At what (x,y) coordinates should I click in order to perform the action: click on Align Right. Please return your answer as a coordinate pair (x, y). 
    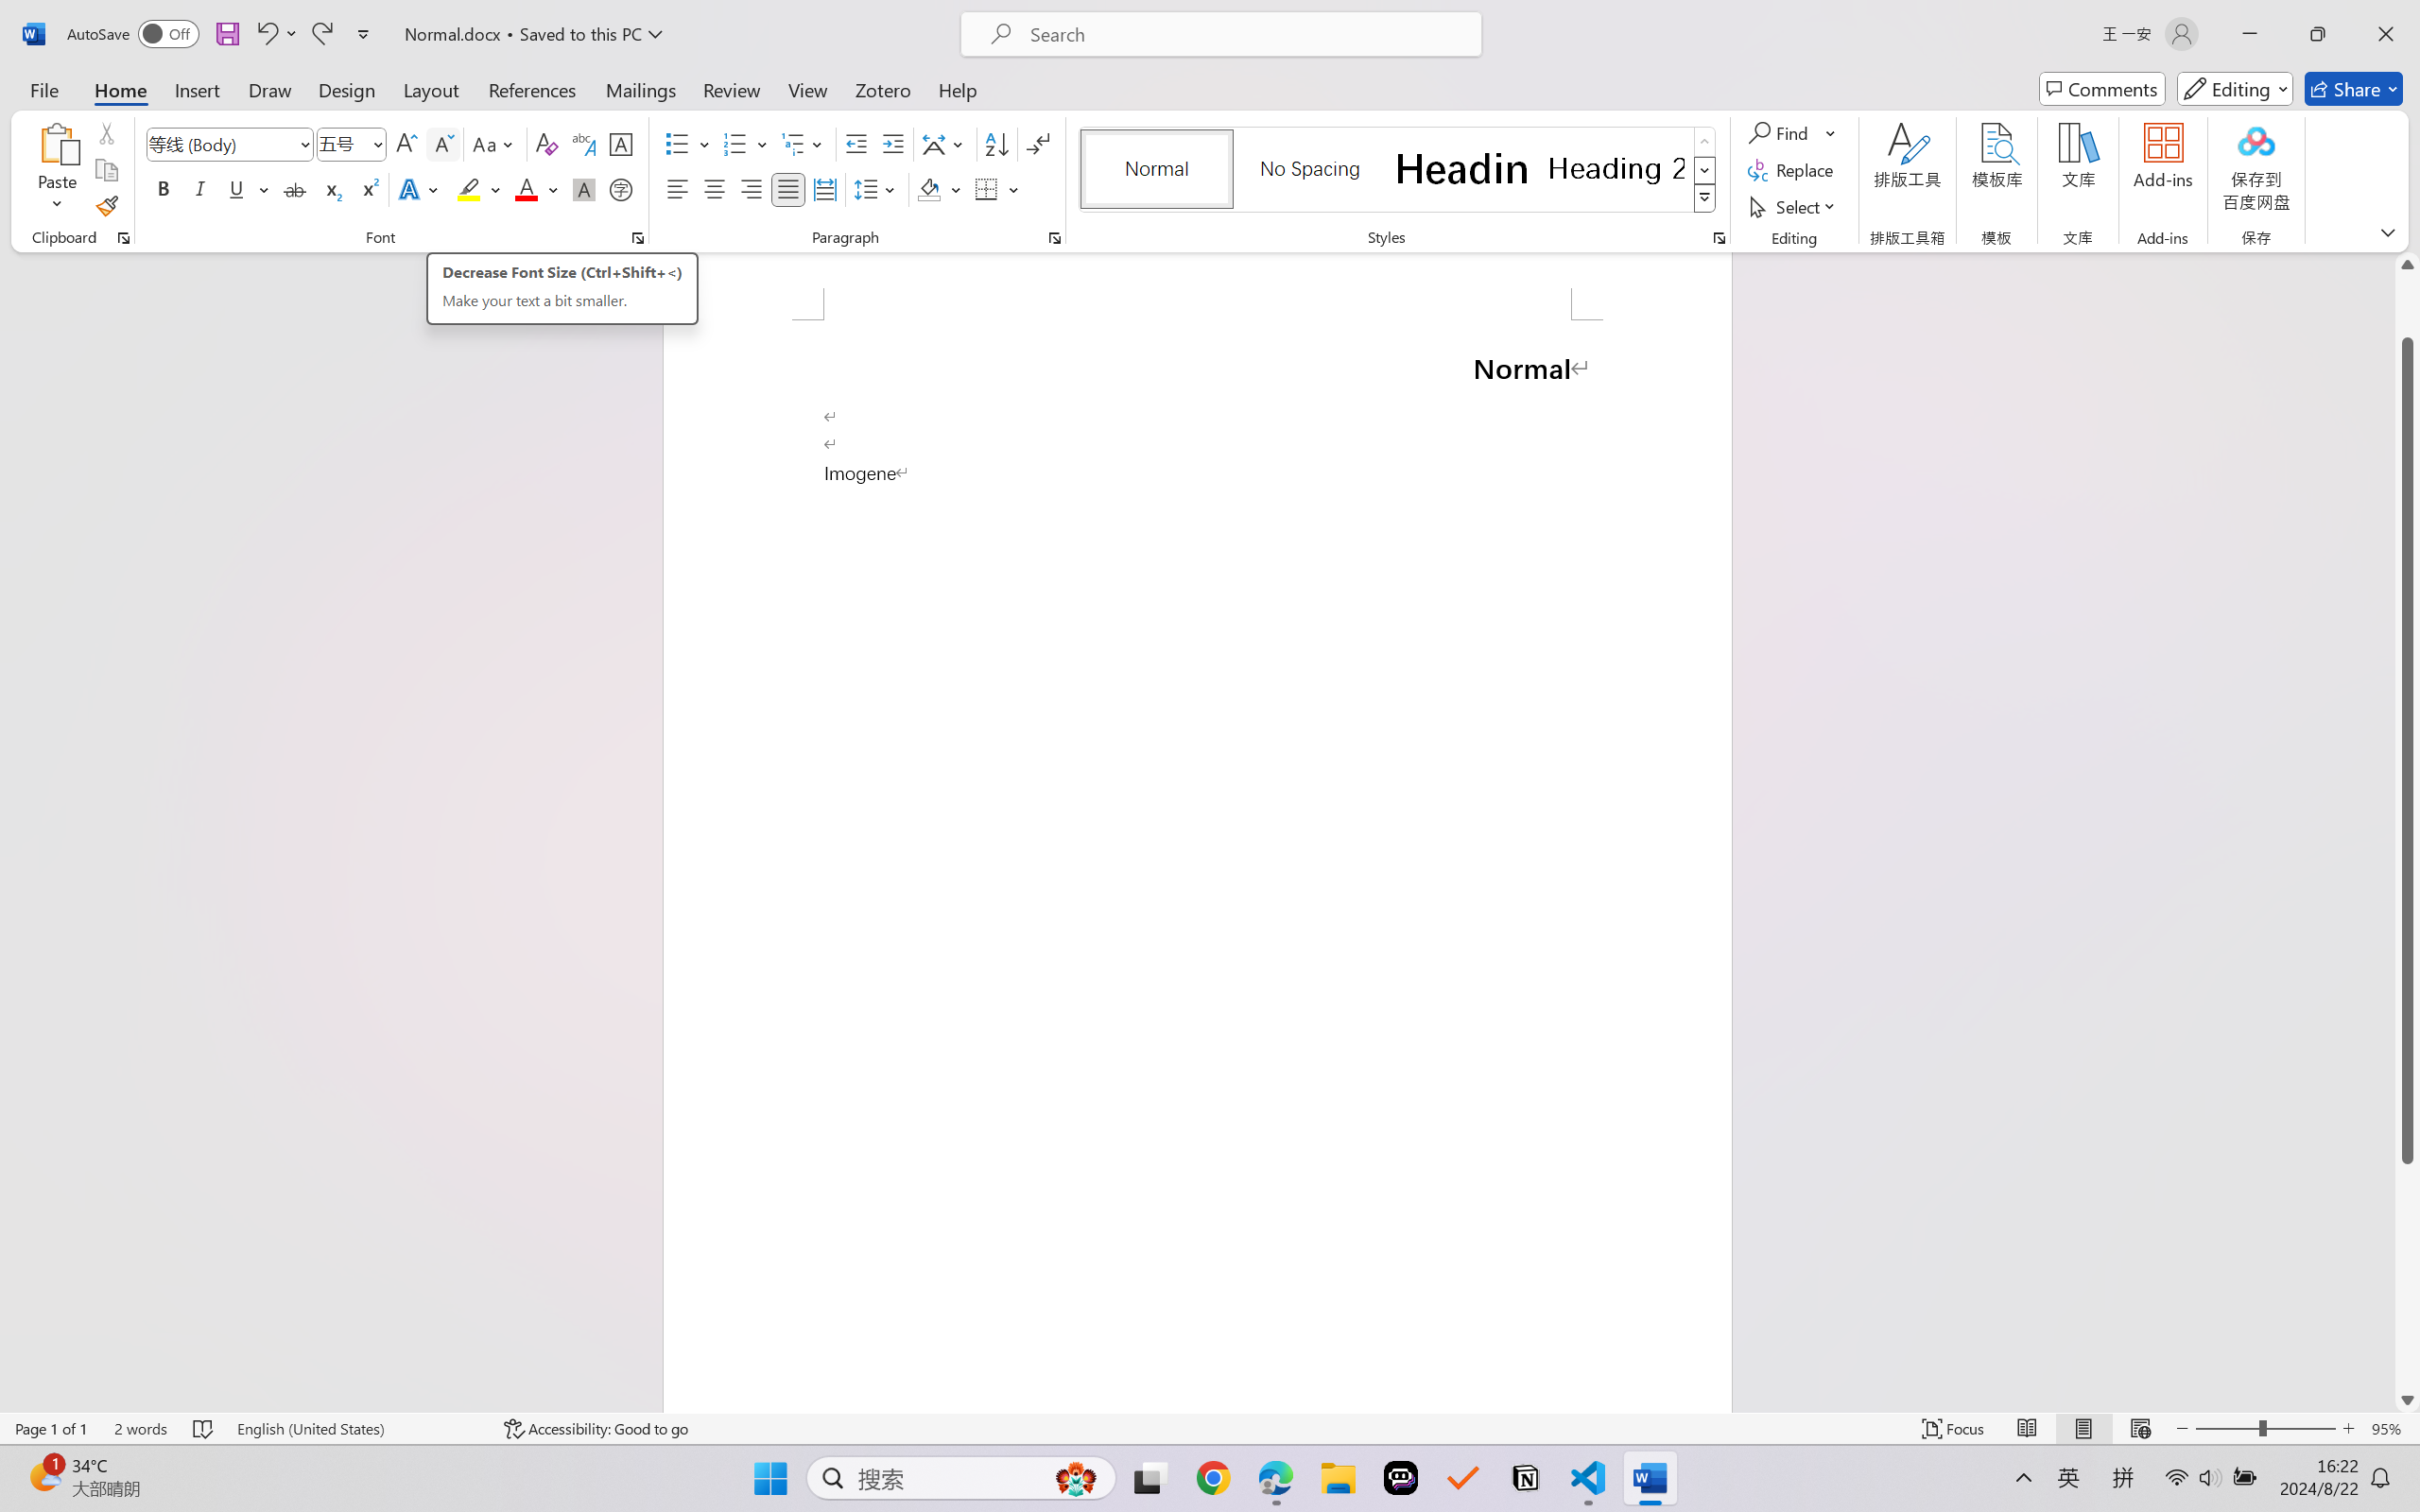
    Looking at the image, I should click on (752, 189).